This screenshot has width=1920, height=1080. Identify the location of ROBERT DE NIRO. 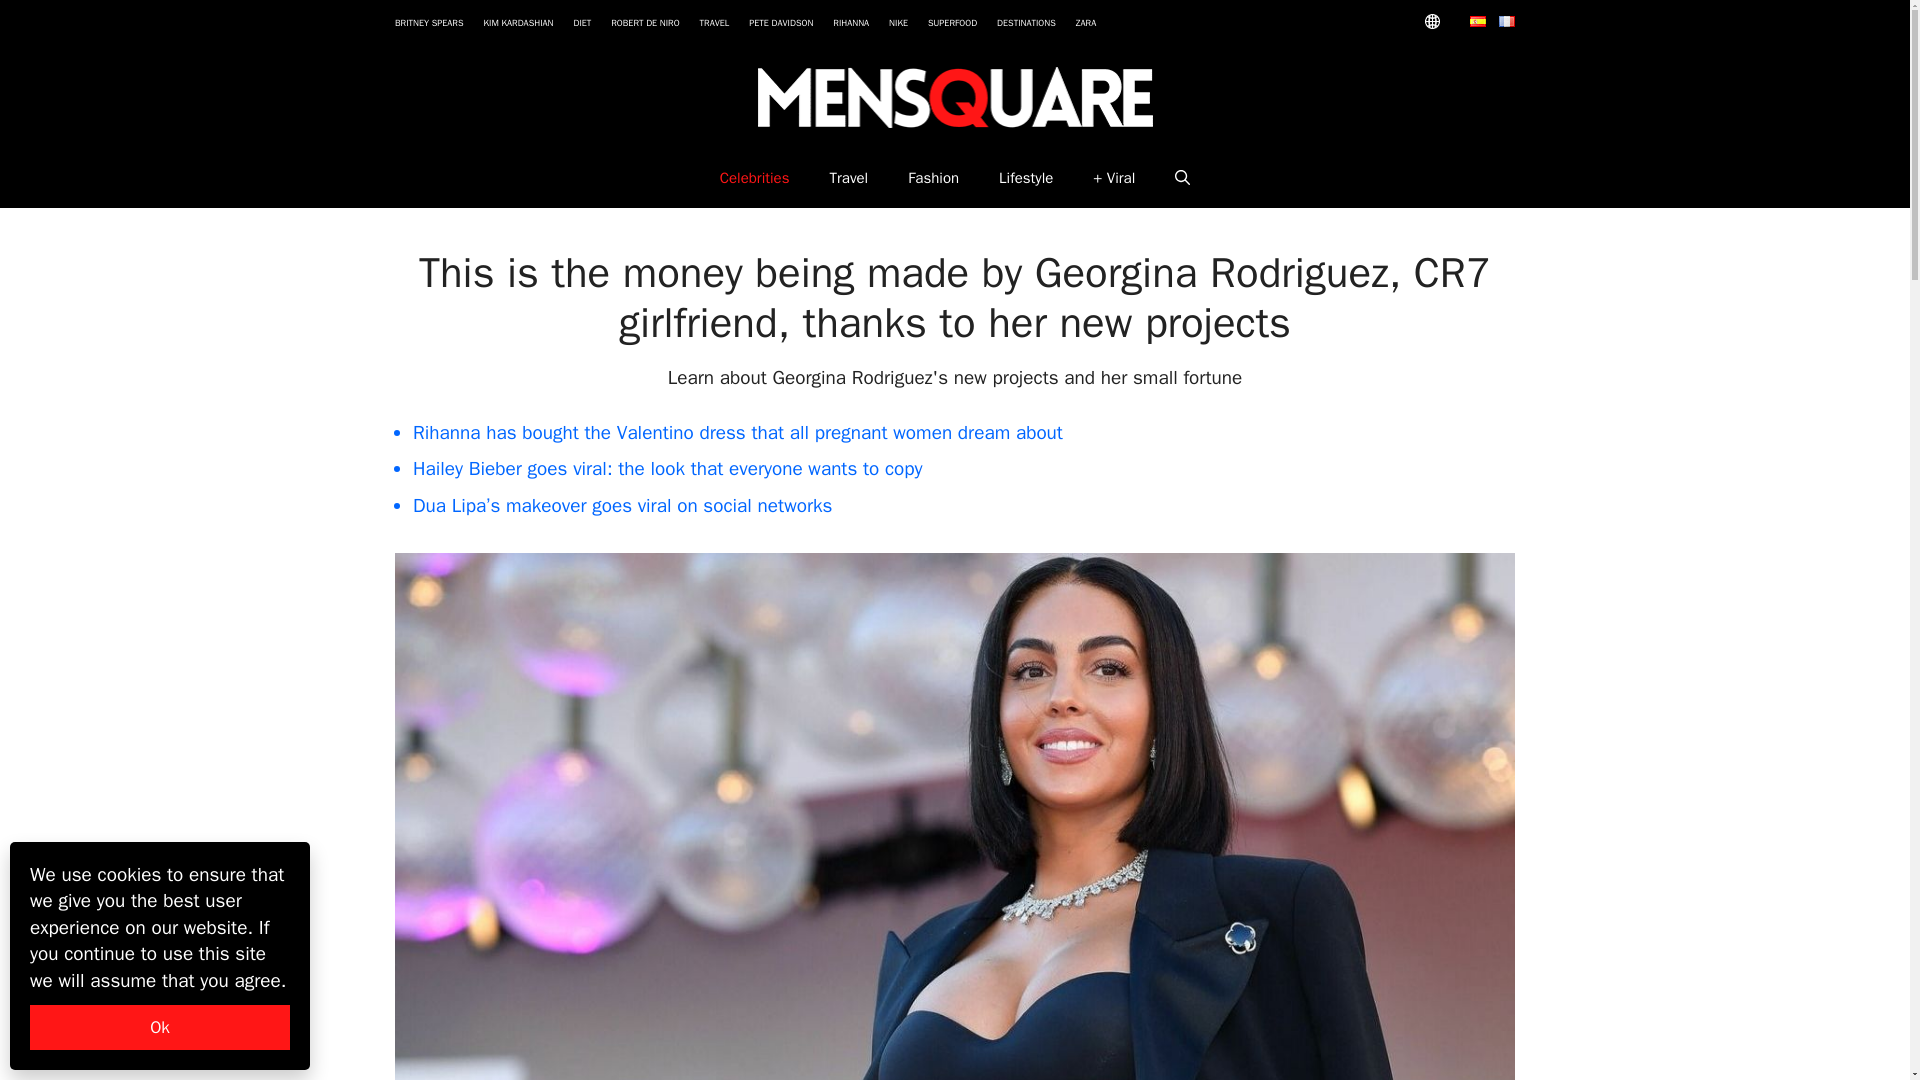
(644, 23).